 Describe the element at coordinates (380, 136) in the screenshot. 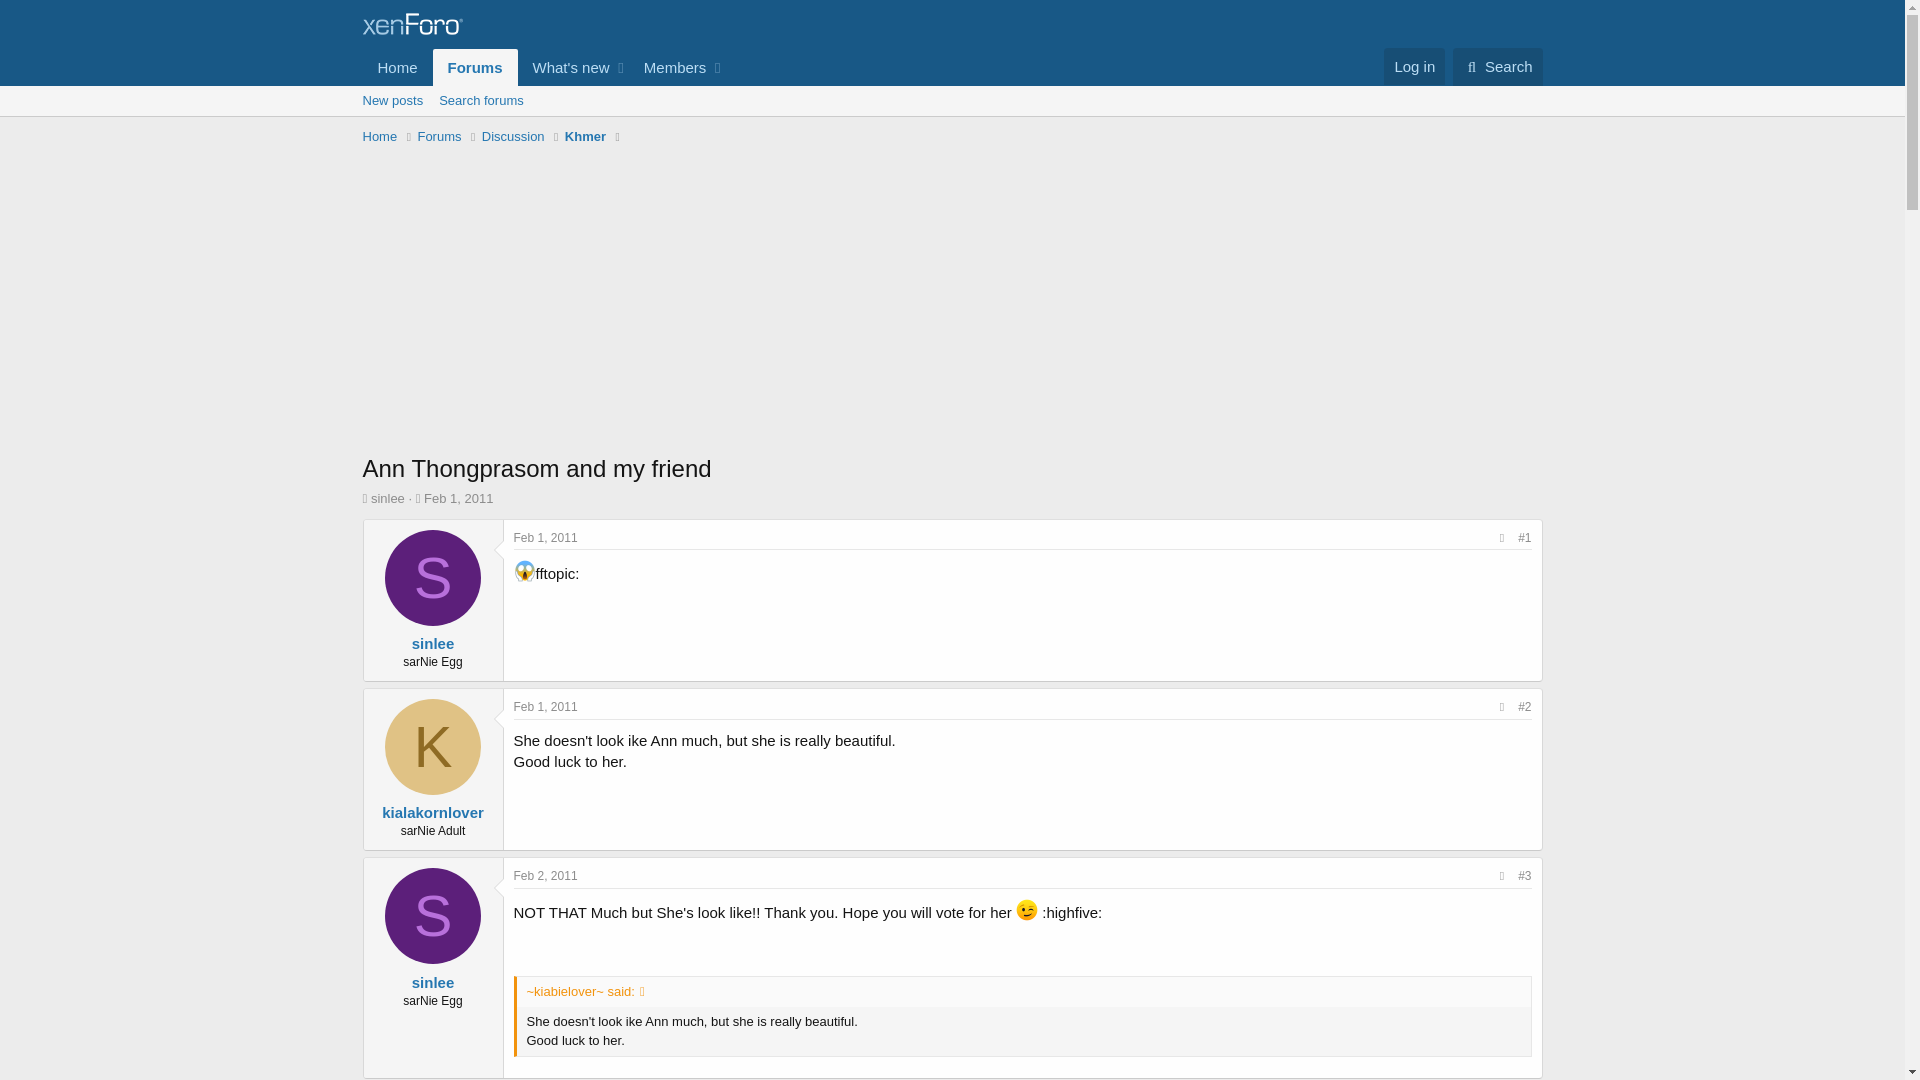

I see `Home` at that location.